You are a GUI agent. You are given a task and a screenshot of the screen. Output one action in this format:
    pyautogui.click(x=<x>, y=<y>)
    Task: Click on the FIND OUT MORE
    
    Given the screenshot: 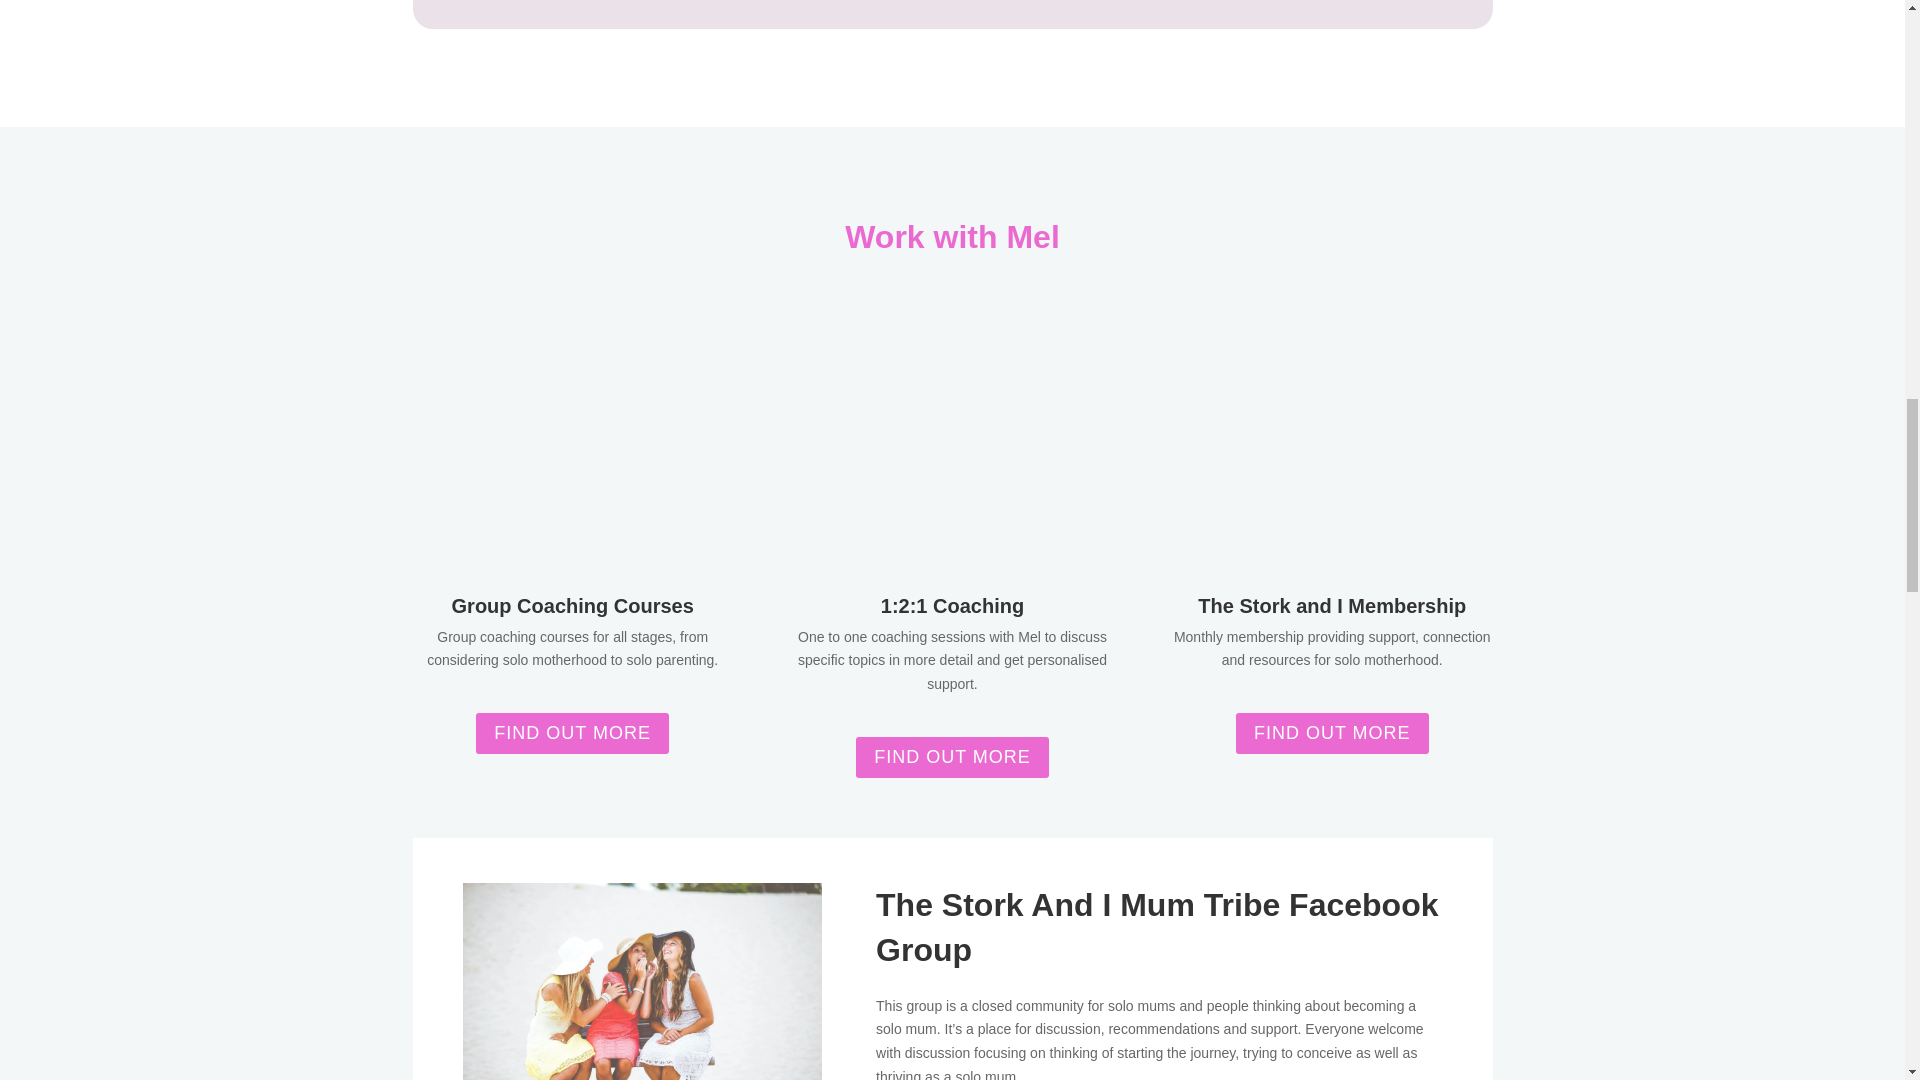 What is the action you would take?
    pyautogui.click(x=572, y=732)
    